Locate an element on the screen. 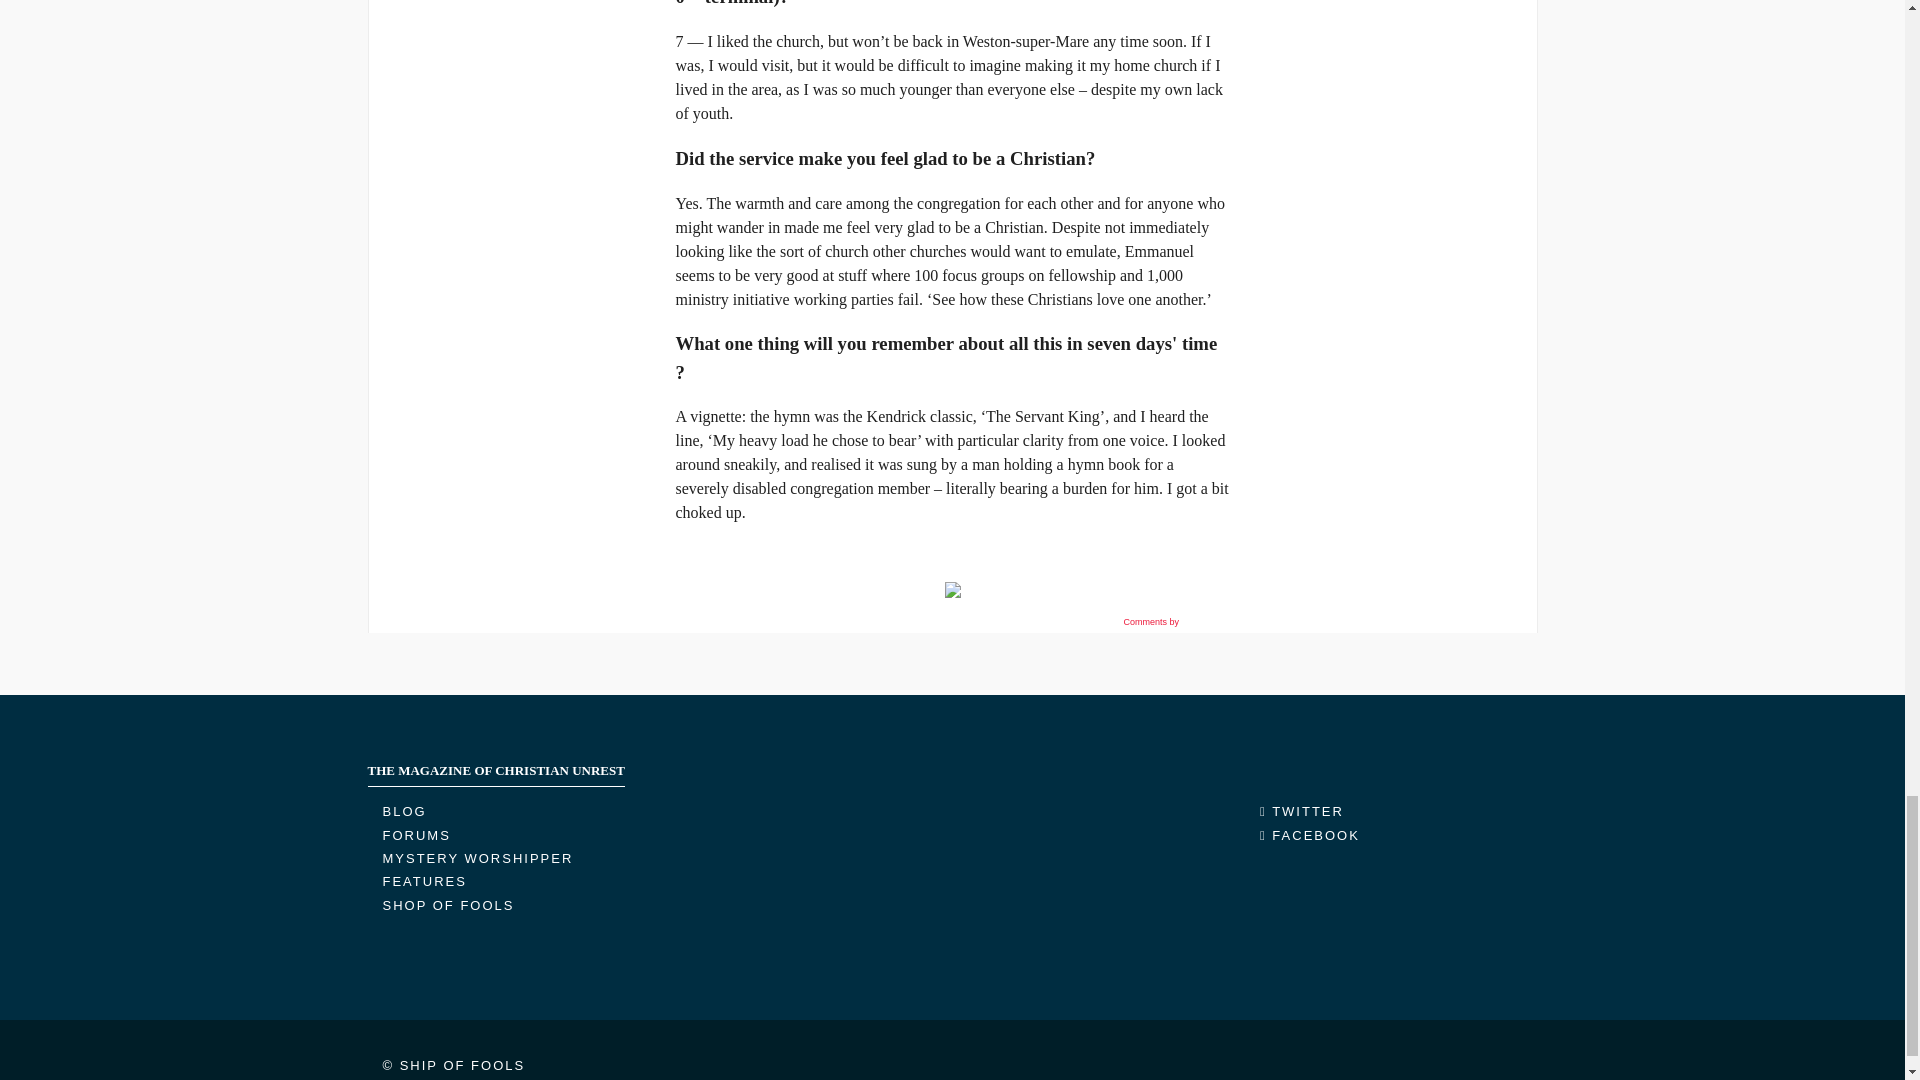 The width and height of the screenshot is (1920, 1080). Comments by Vanilla is located at coordinates (1174, 622).